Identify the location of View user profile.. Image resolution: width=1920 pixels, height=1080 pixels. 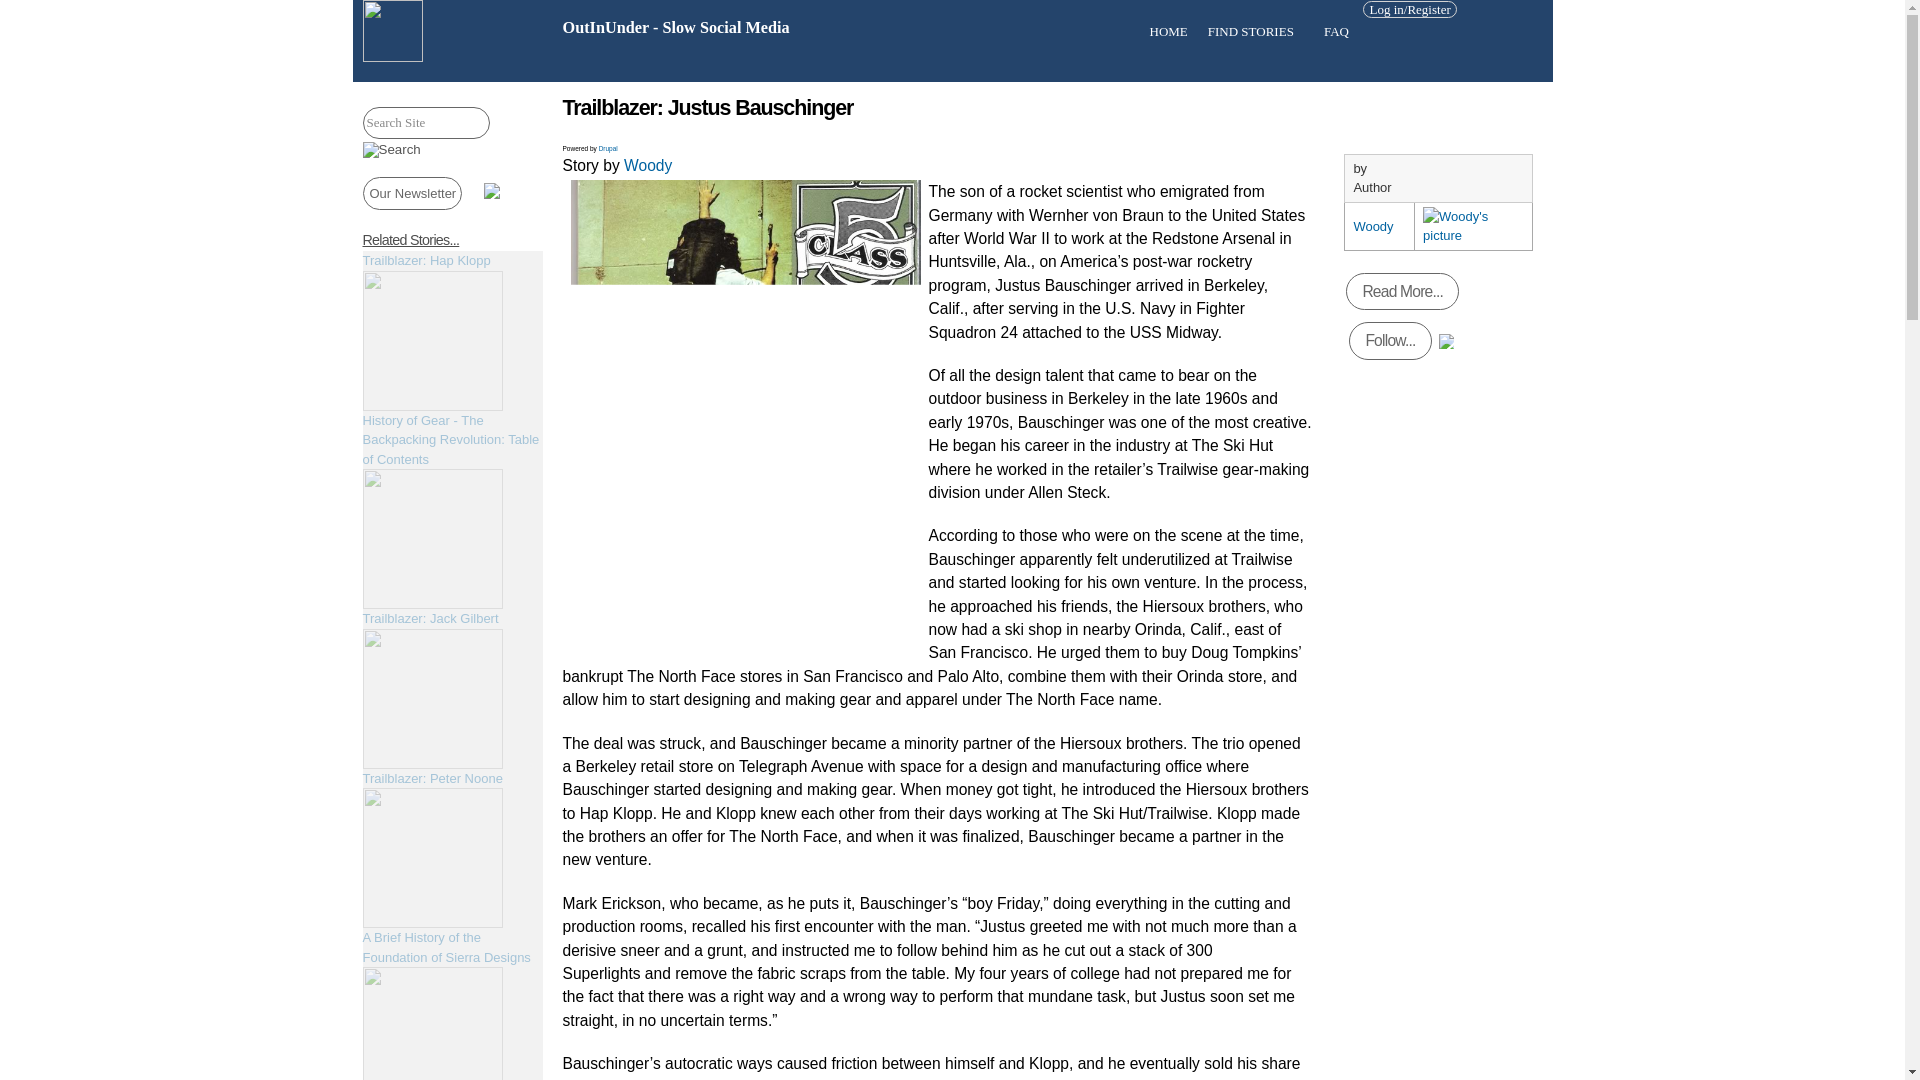
(648, 164).